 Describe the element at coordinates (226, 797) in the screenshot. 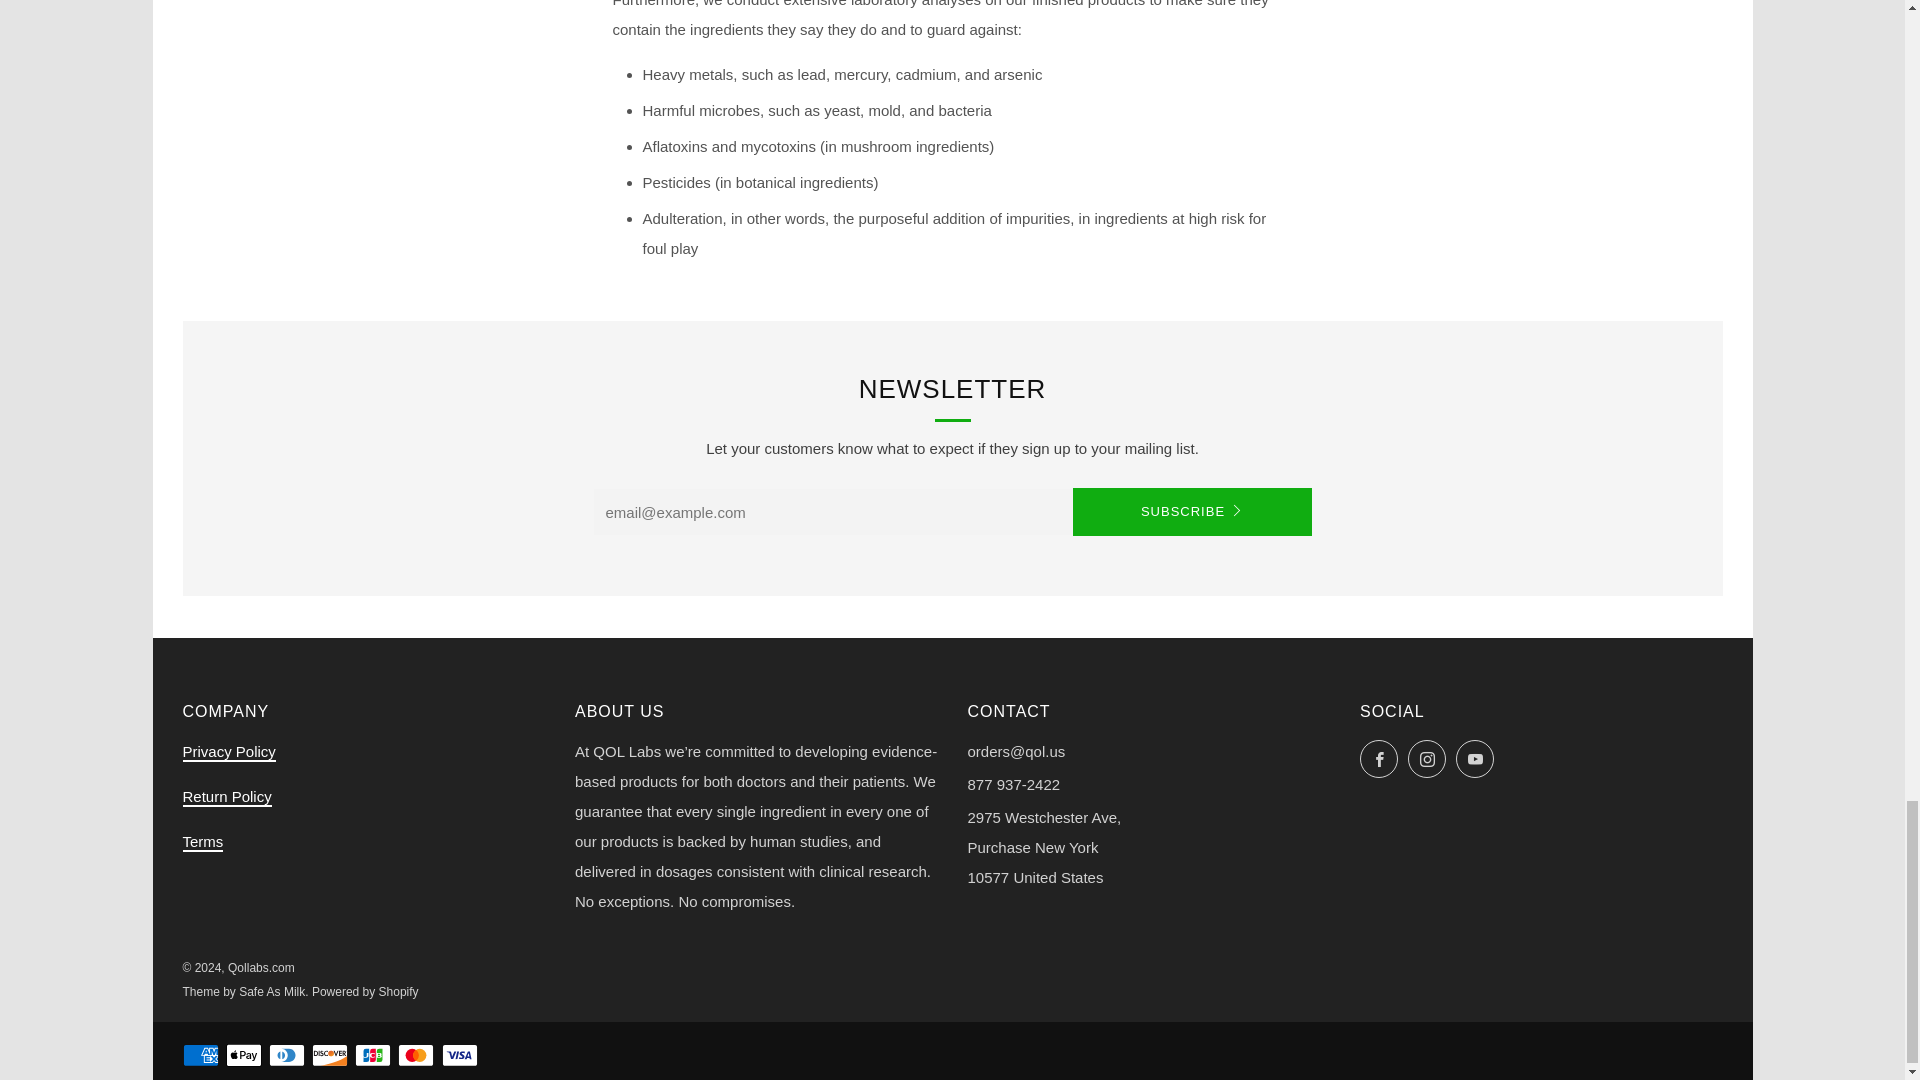

I see `Return` at that location.